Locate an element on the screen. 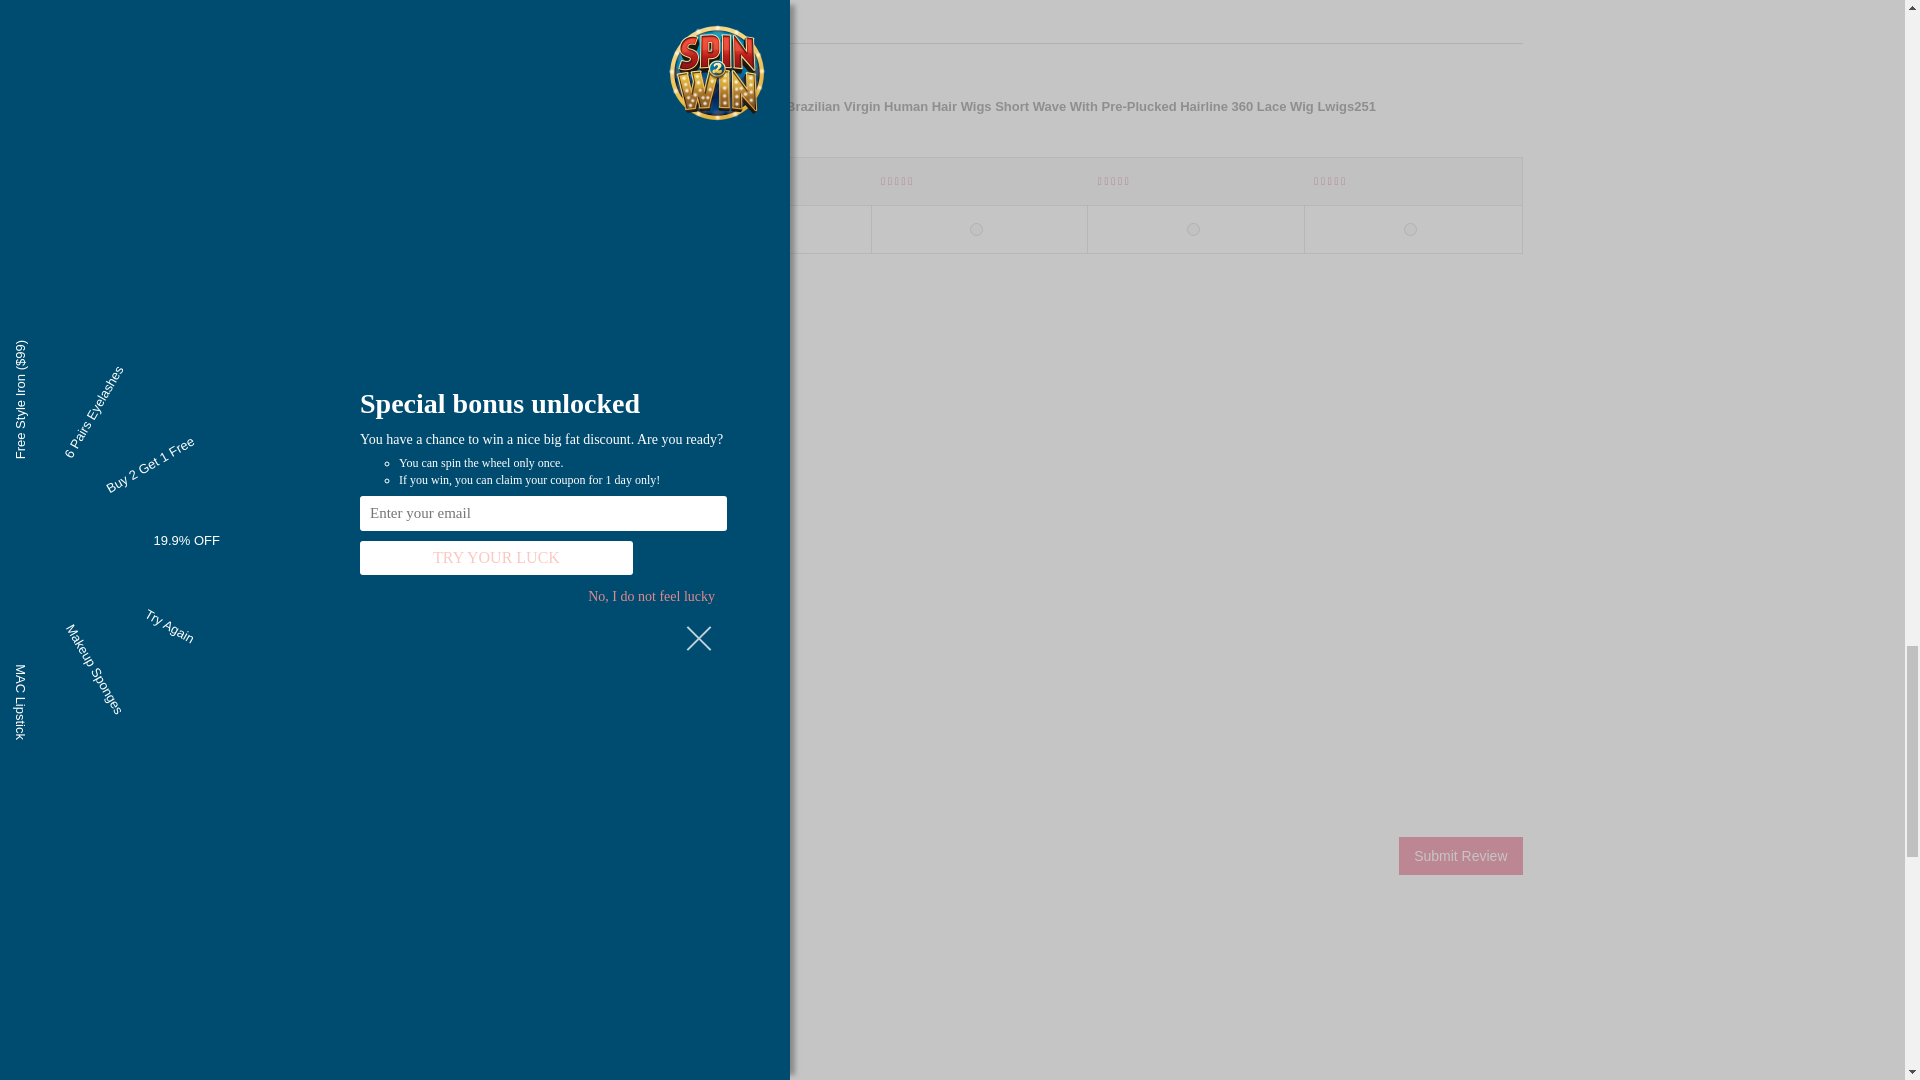 Image resolution: width=1920 pixels, height=1080 pixels. 1 is located at coordinates (388, 958).